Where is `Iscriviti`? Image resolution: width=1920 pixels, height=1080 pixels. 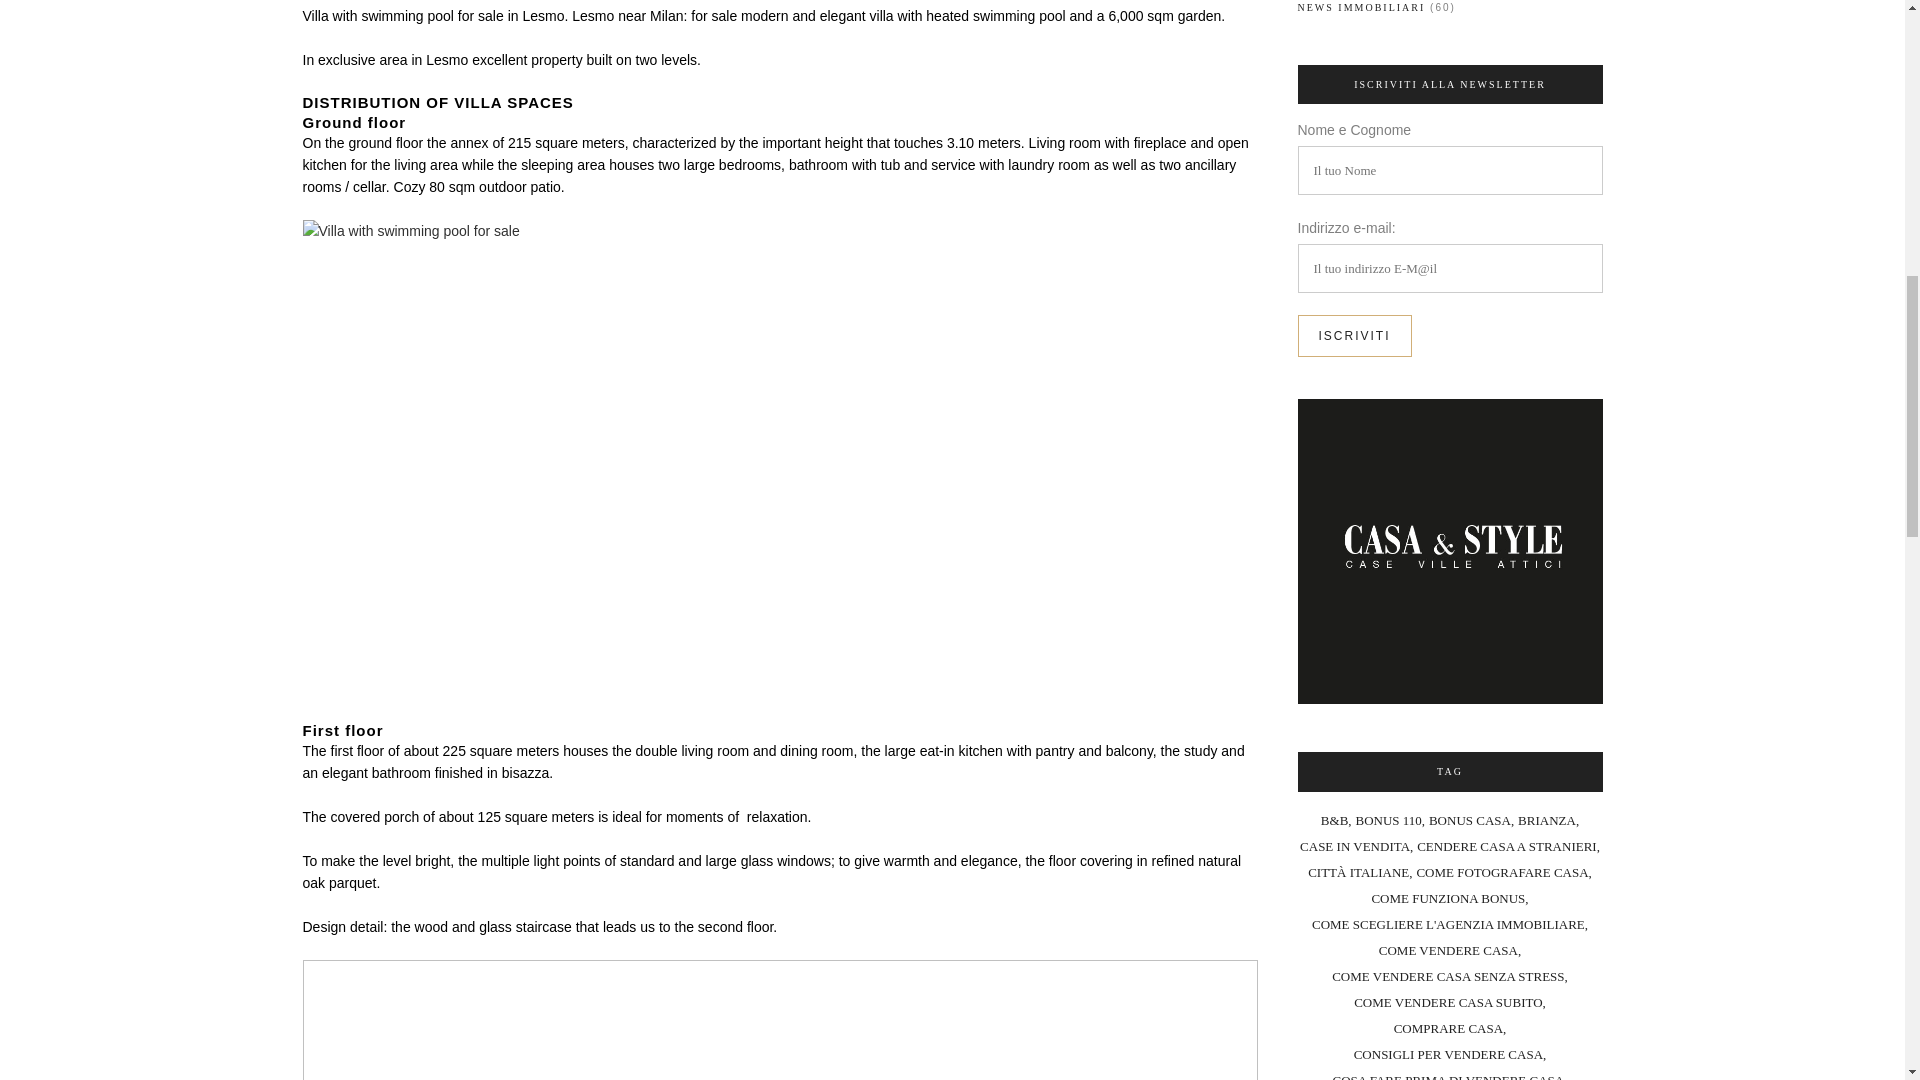 Iscriviti is located at coordinates (1354, 336).